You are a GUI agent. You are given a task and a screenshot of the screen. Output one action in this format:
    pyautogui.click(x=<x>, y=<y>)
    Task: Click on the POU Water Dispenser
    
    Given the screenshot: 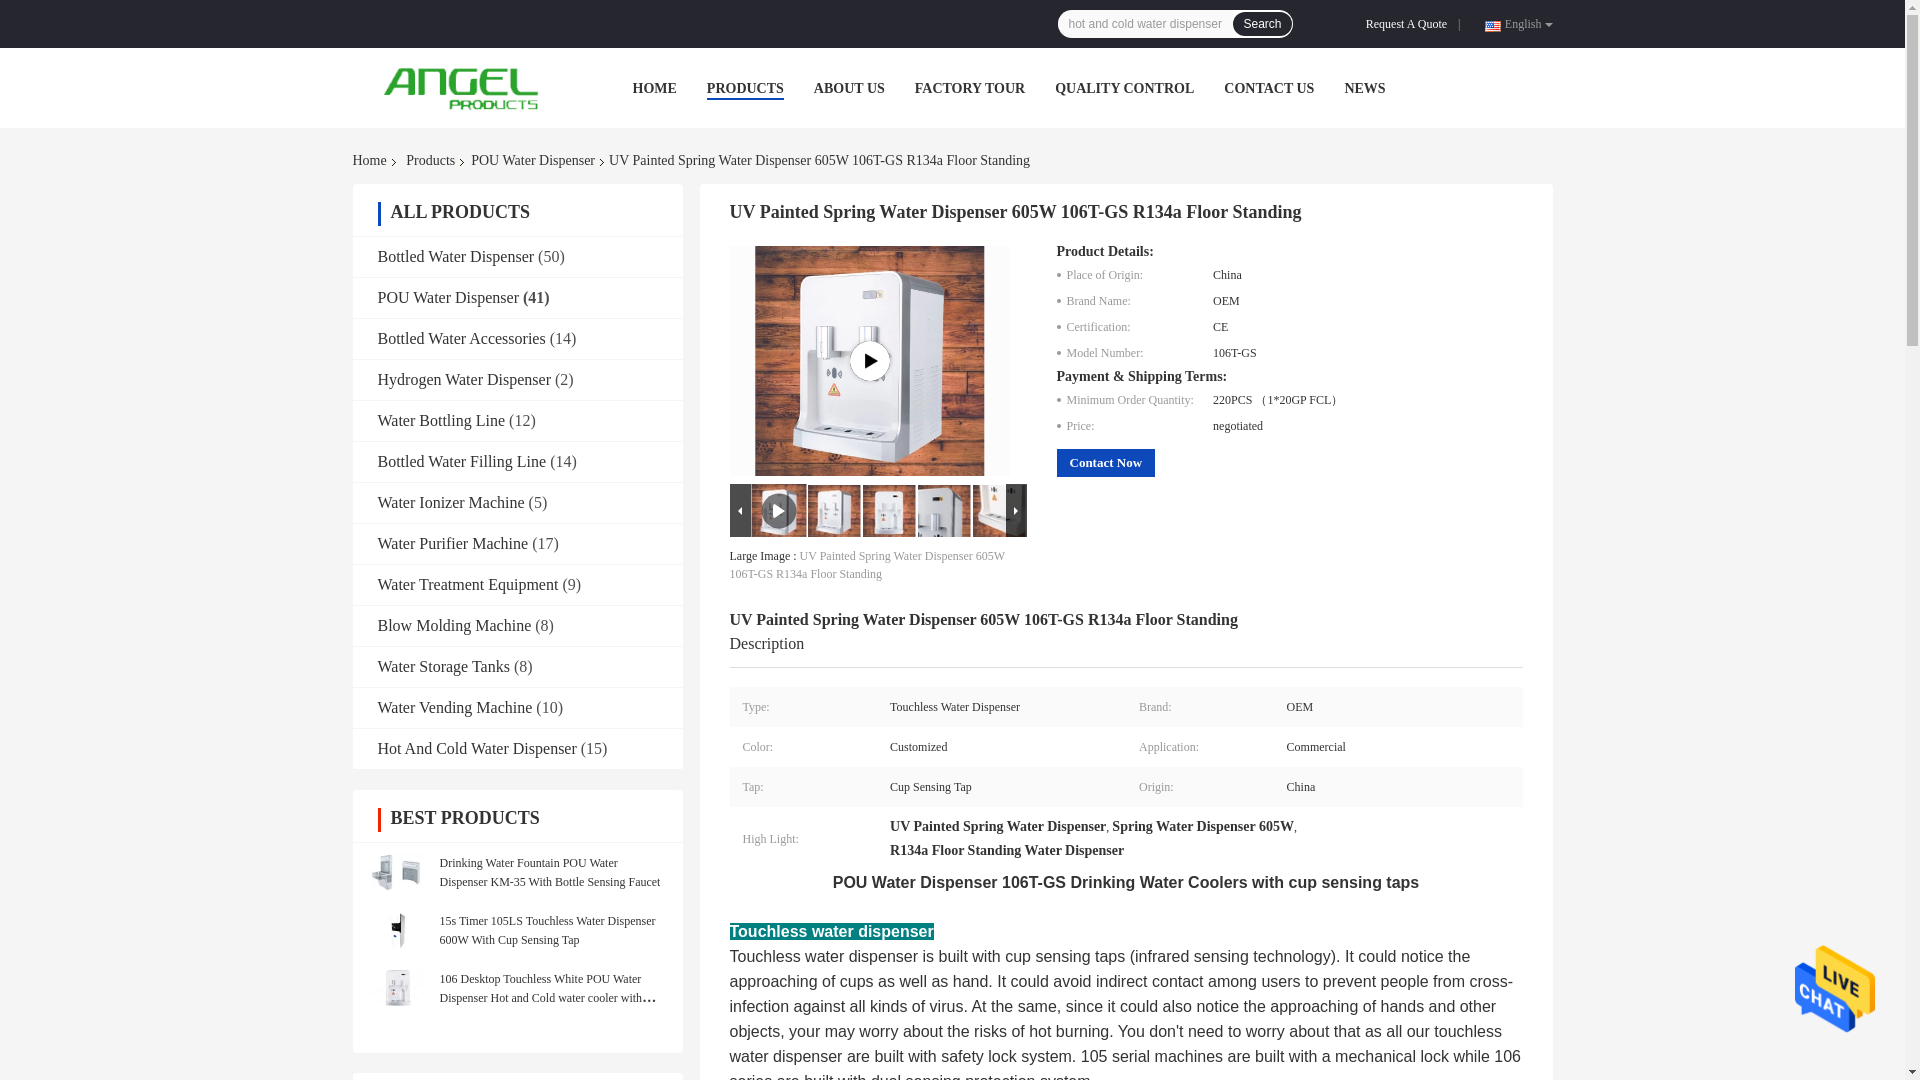 What is the action you would take?
    pyautogui.click(x=532, y=160)
    